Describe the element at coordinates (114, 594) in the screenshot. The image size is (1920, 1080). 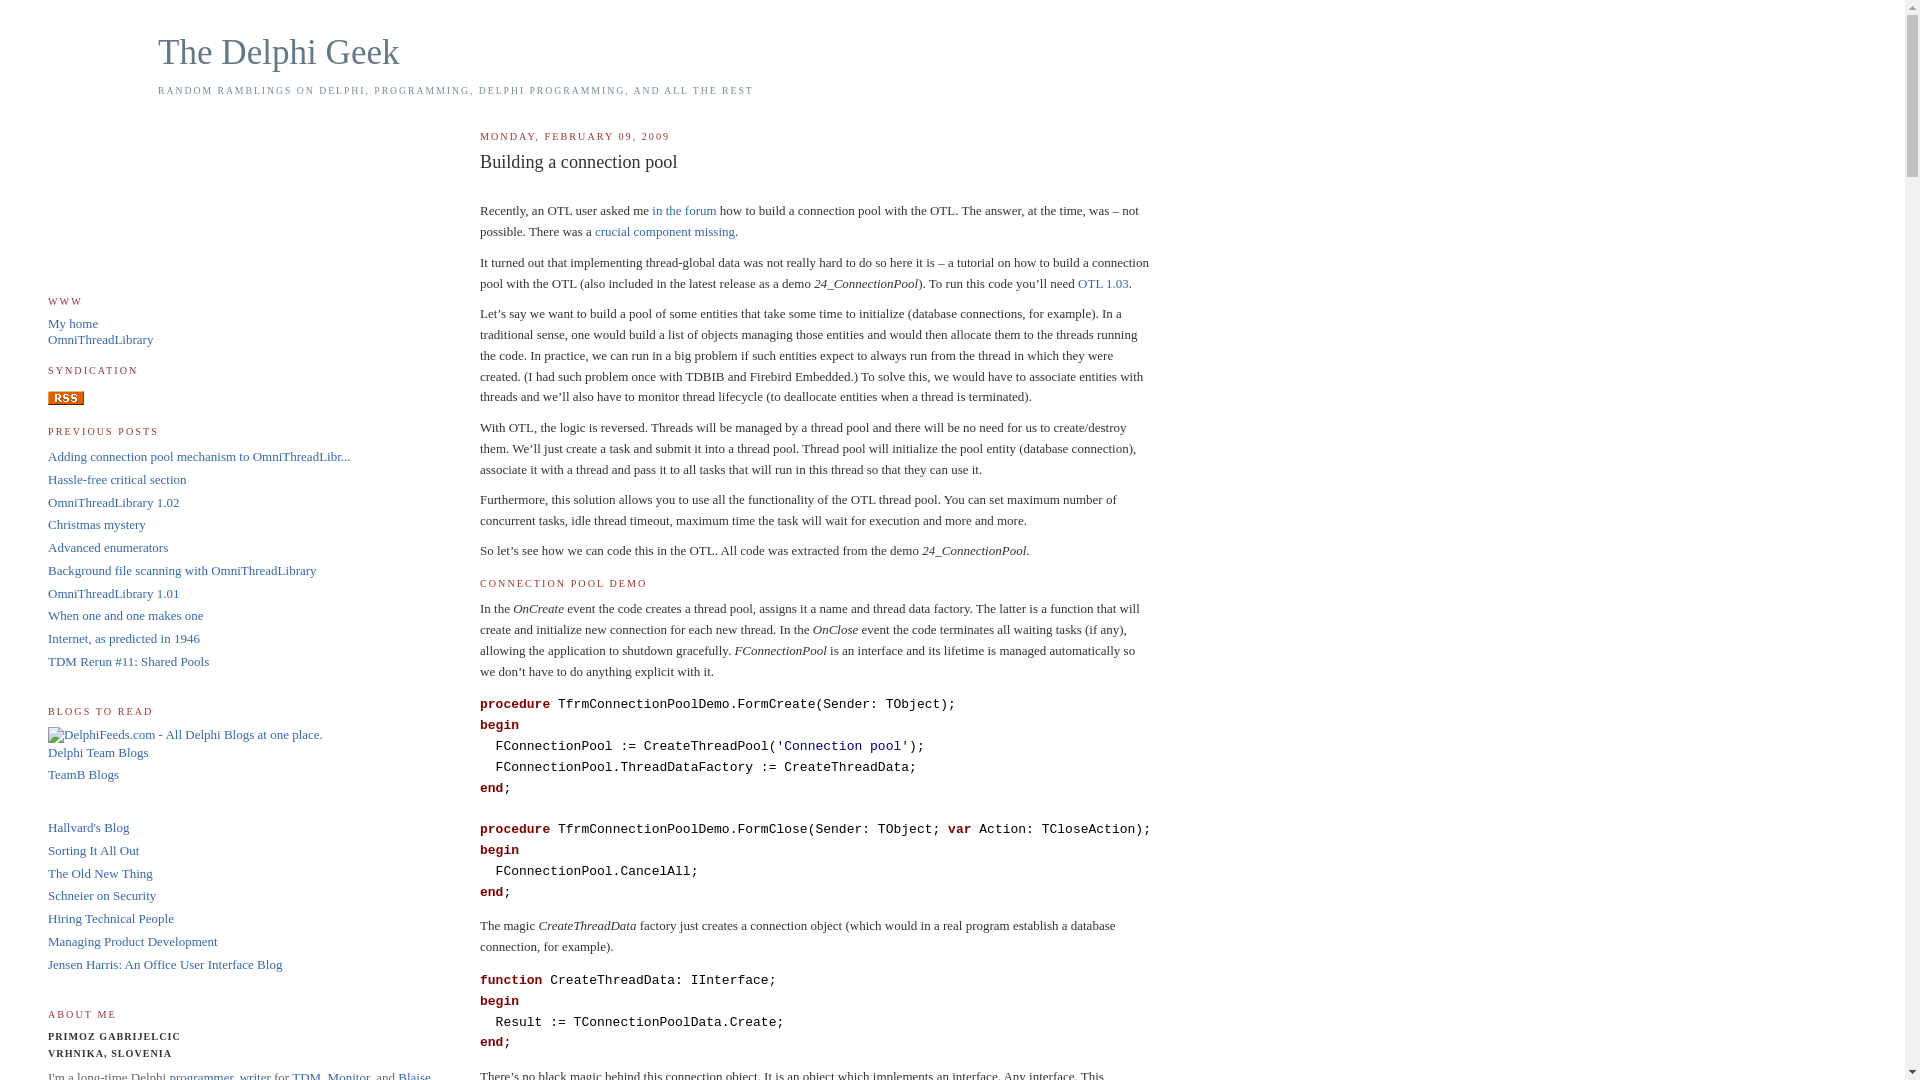
I see `OmniThreadLibrary 1.01` at that location.